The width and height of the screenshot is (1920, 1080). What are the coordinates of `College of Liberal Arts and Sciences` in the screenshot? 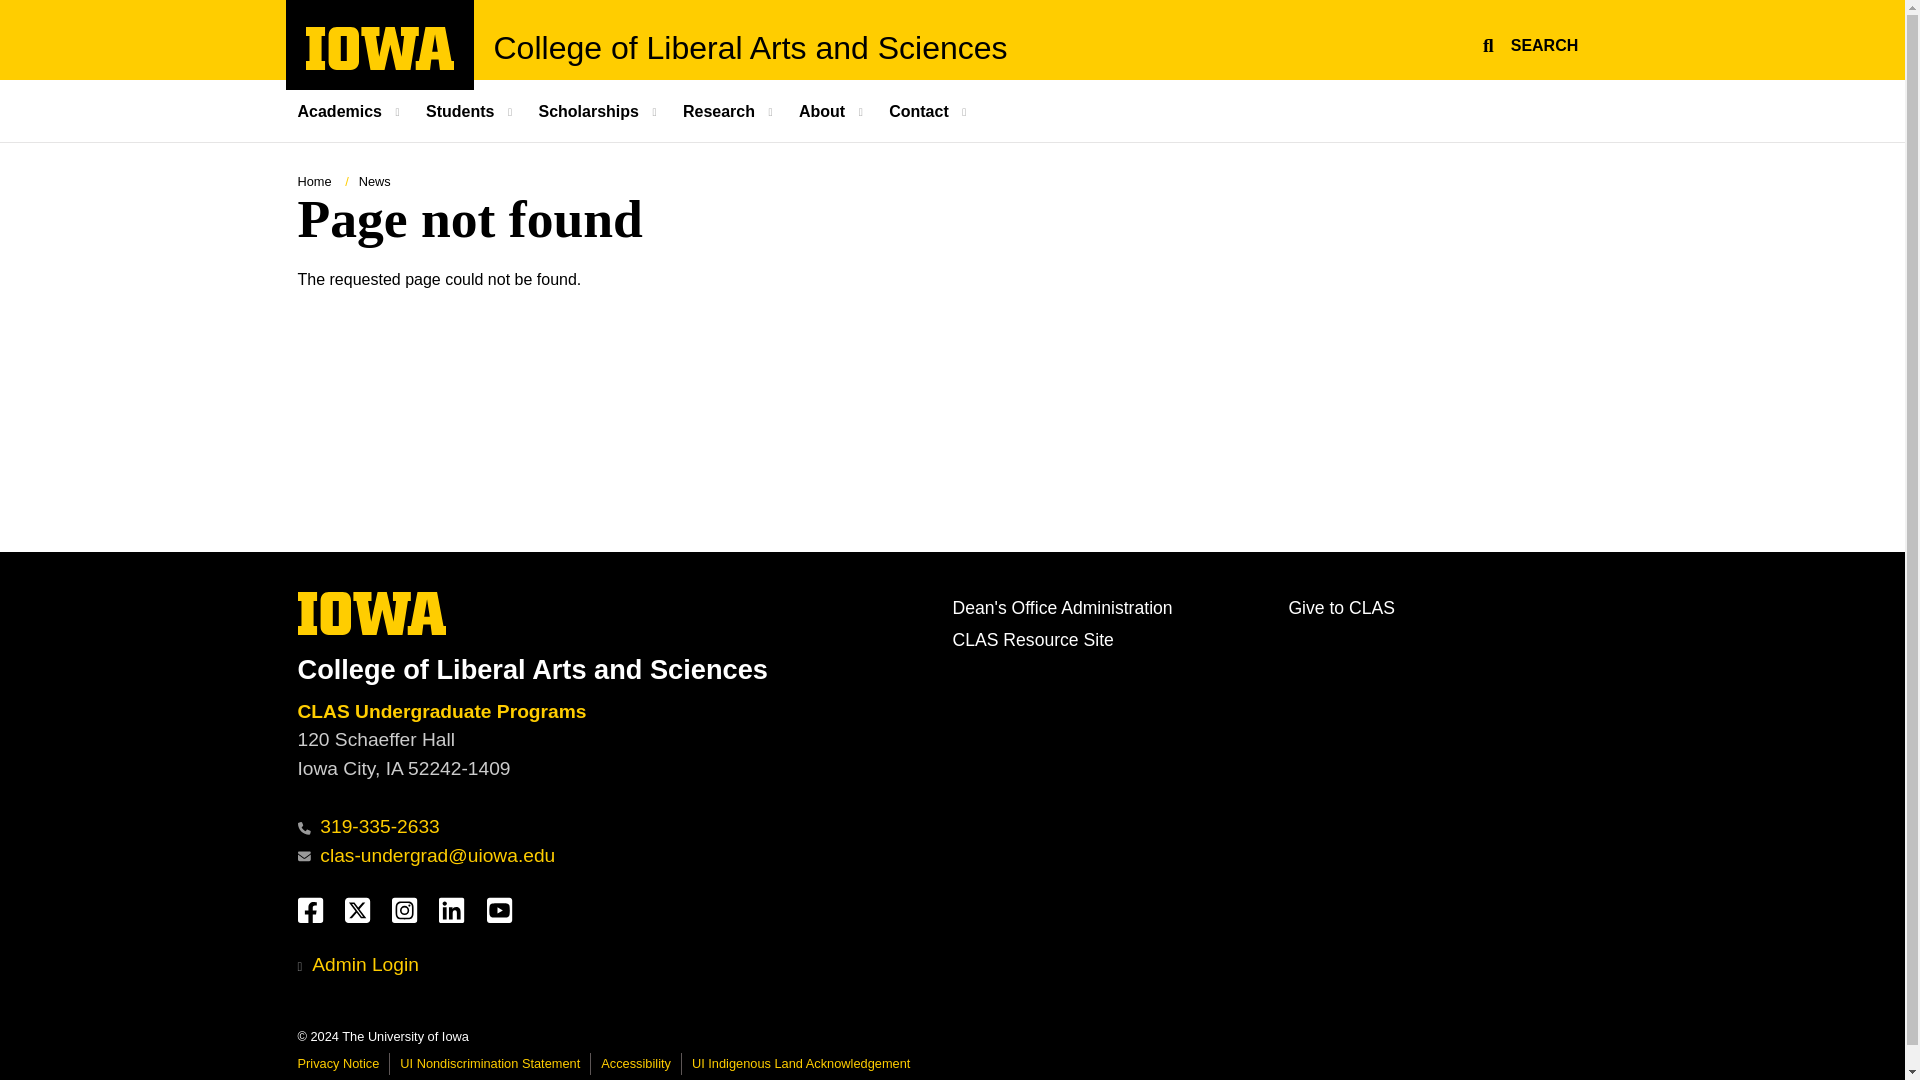 It's located at (750, 48).